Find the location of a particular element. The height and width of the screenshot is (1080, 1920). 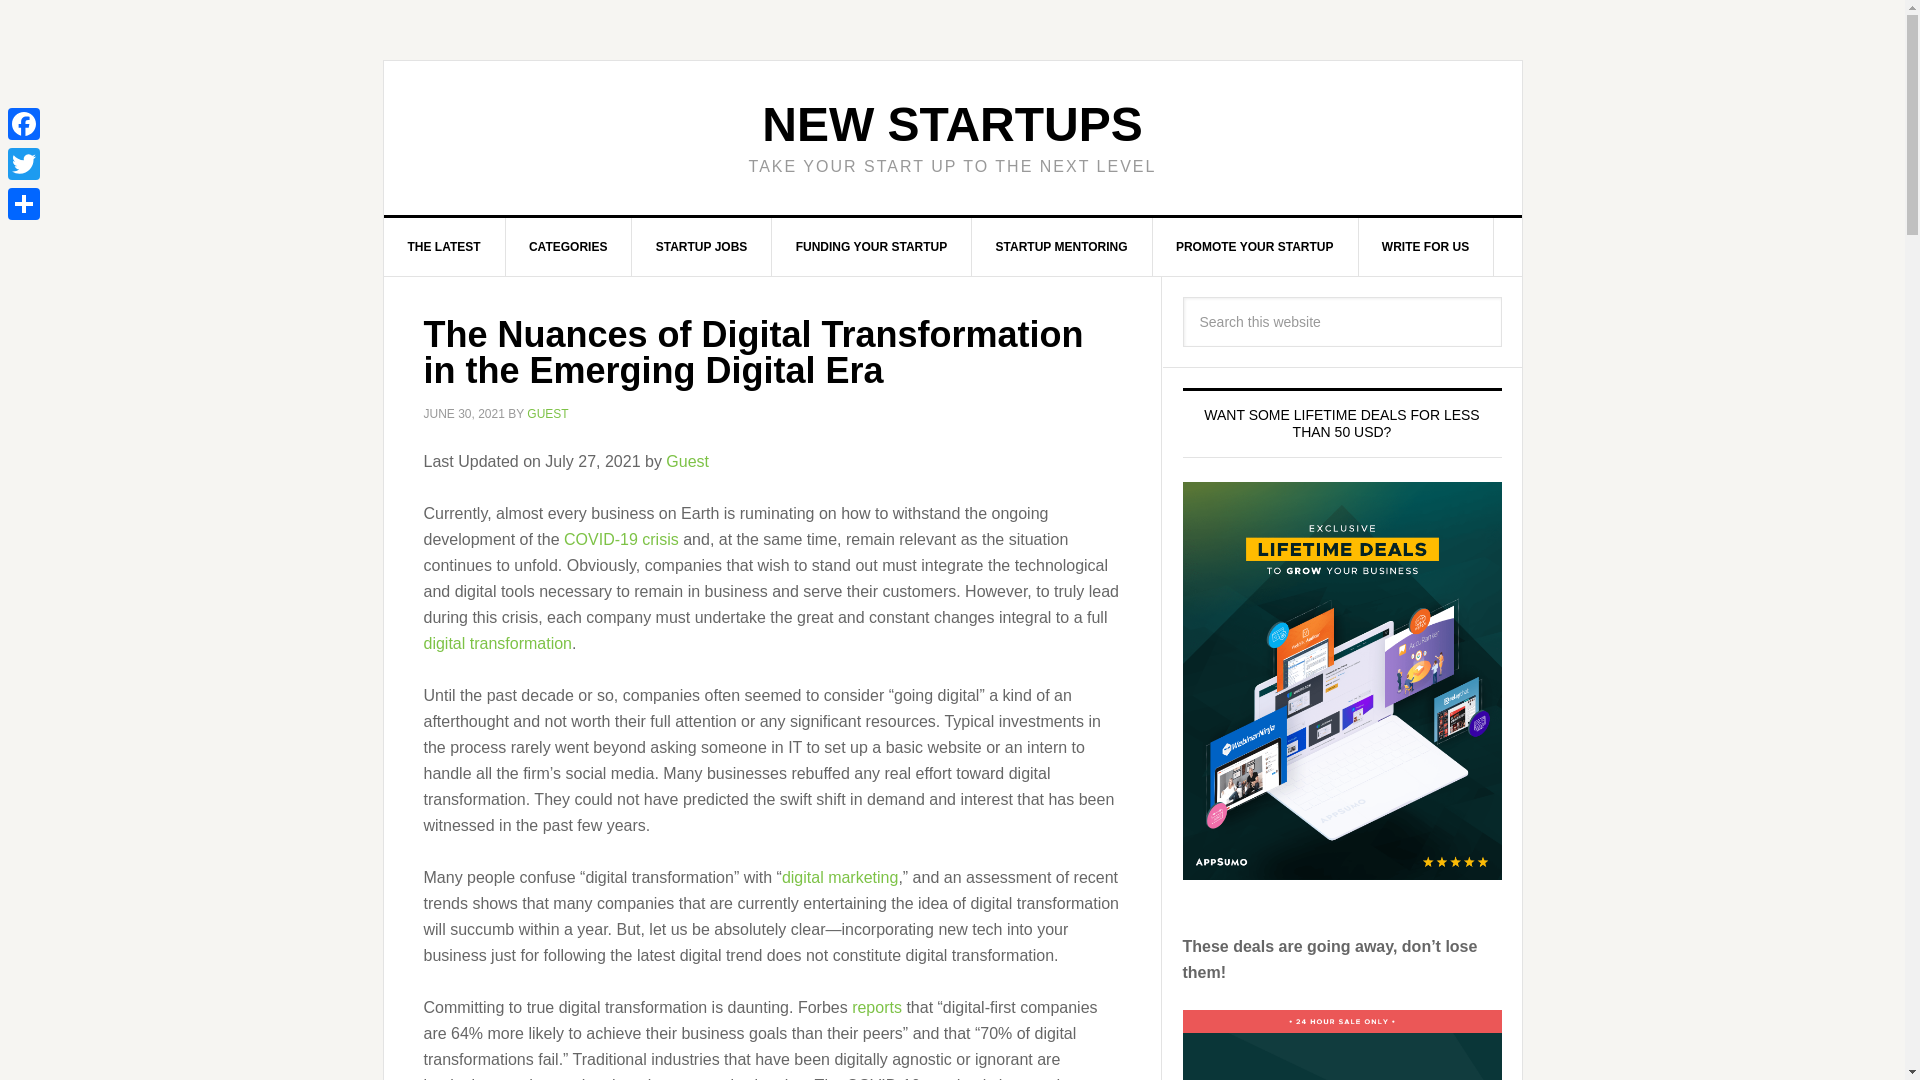

STARTUP MENTORING is located at coordinates (1062, 247).